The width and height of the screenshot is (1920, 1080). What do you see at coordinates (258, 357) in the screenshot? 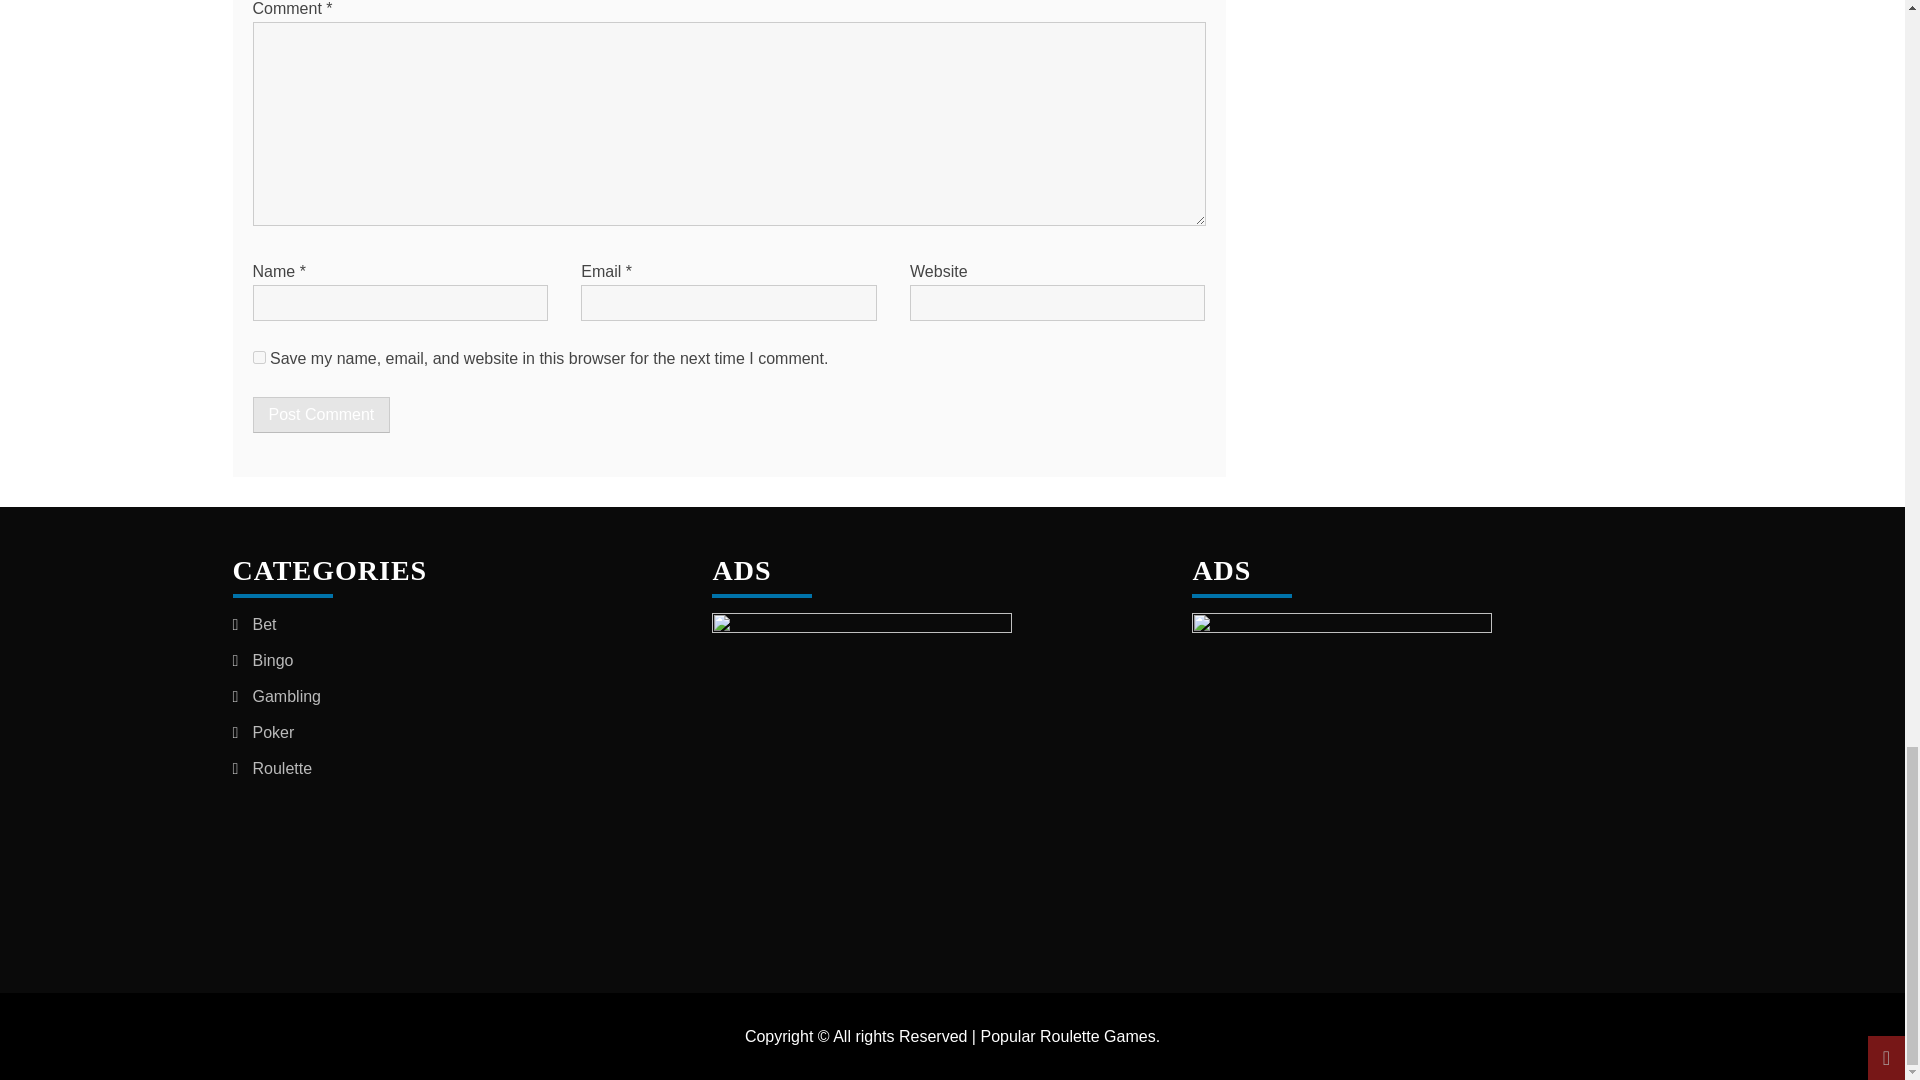
I see `yes` at bounding box center [258, 357].